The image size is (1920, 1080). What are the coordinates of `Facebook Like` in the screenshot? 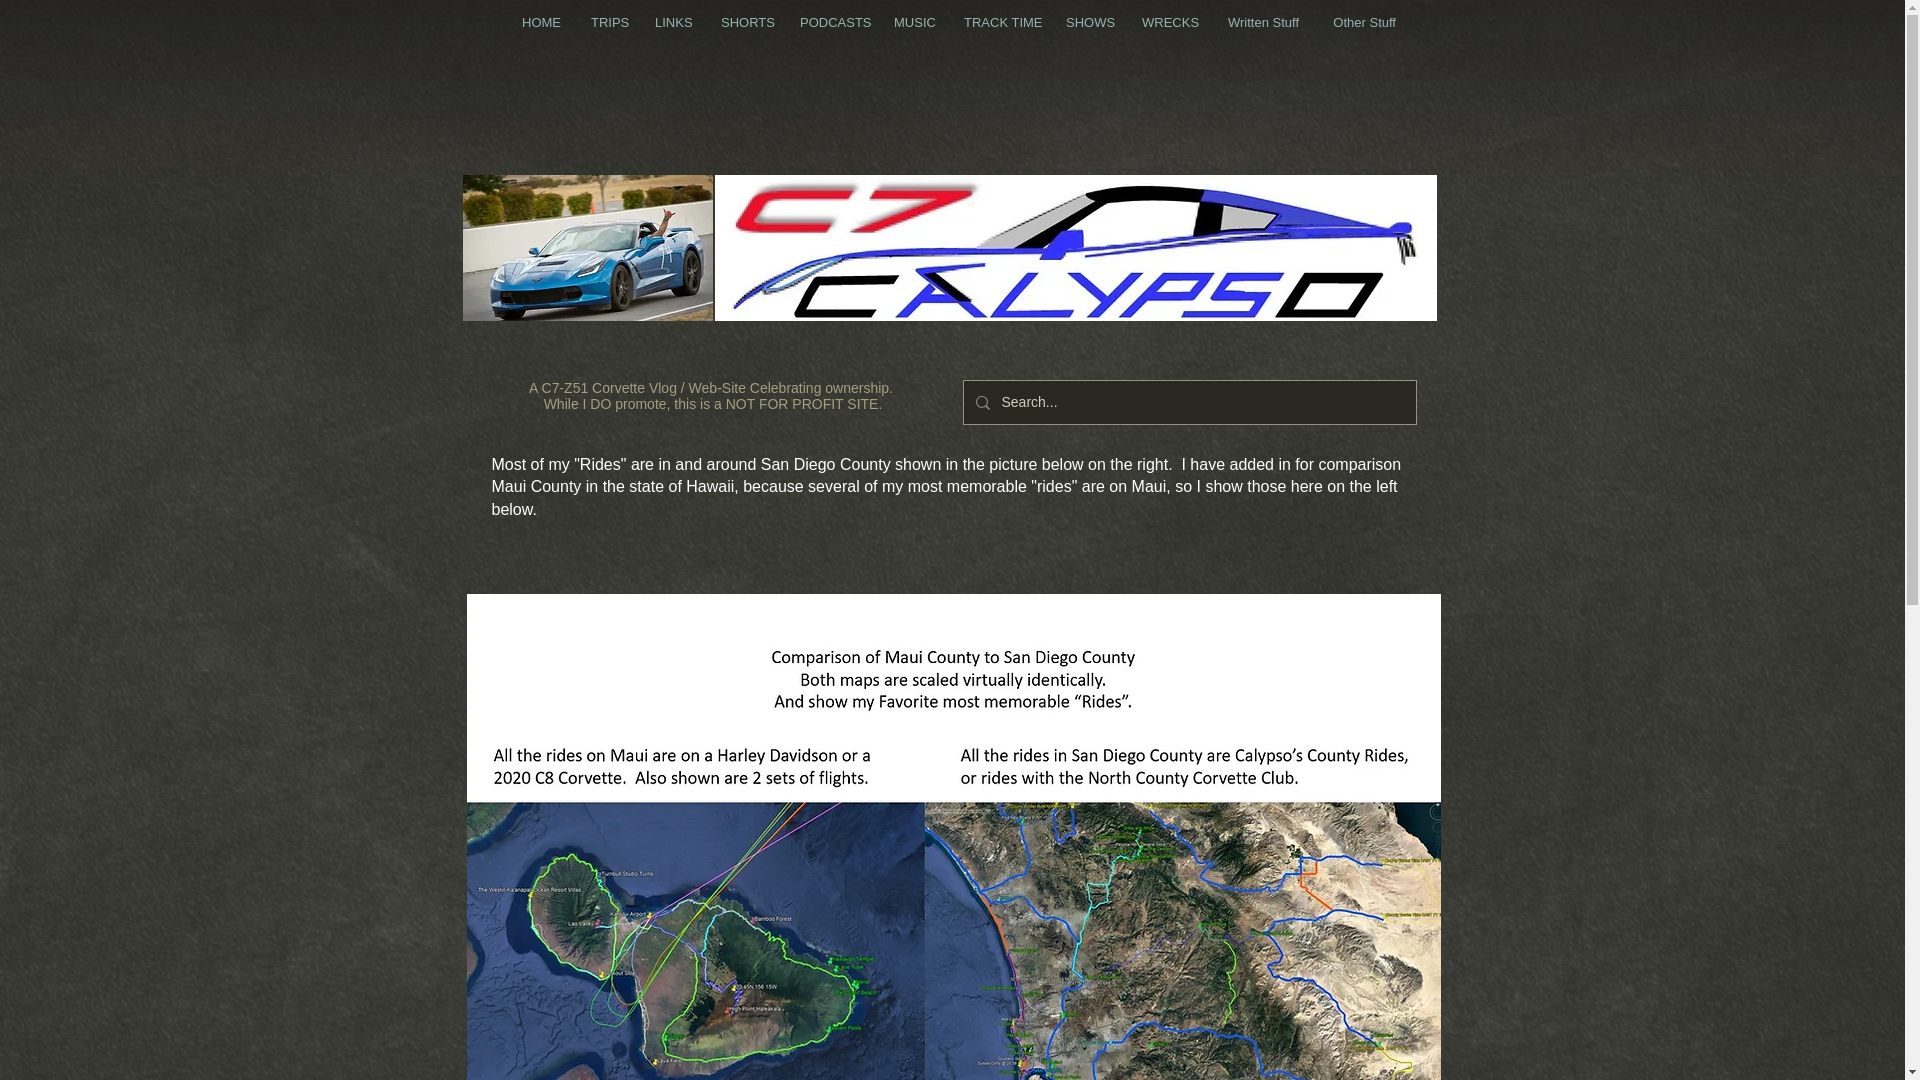 It's located at (971, 154).